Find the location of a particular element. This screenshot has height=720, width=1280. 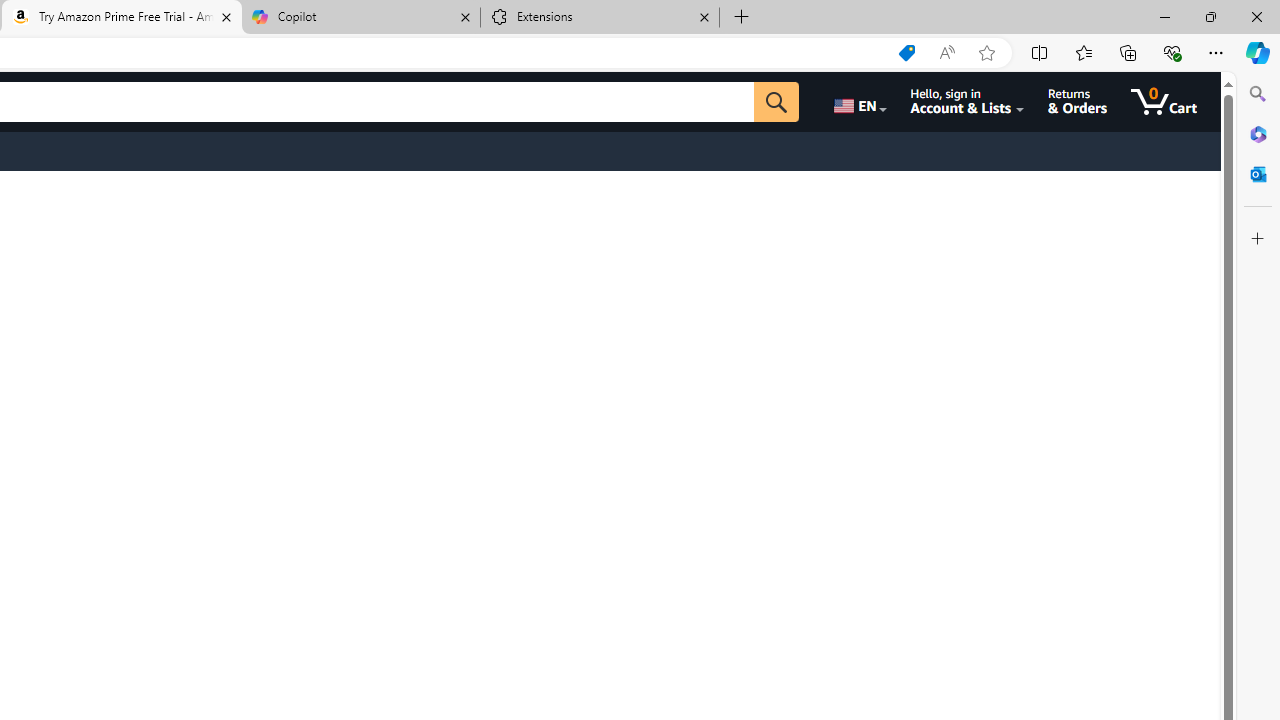

Extensions is located at coordinates (600, 18).